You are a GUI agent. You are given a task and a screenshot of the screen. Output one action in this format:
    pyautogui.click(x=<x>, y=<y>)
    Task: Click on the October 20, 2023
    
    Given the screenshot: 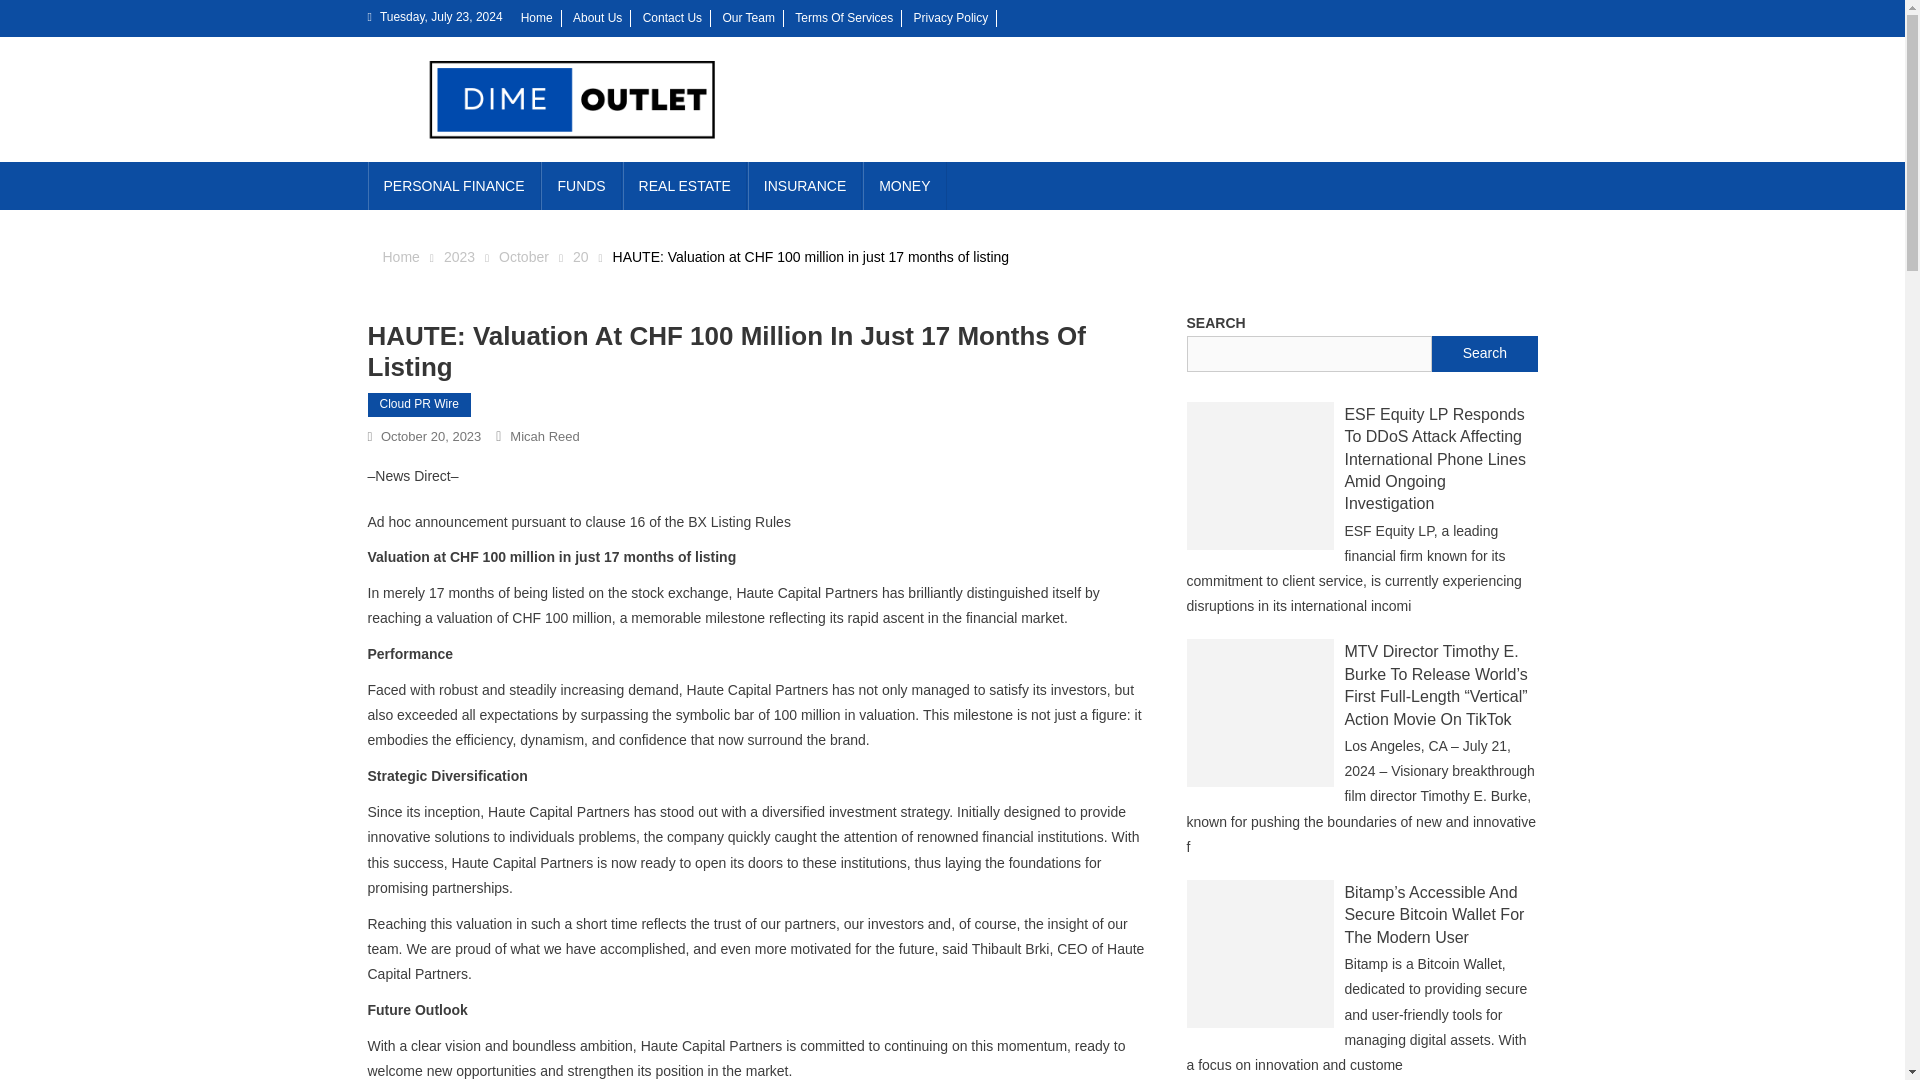 What is the action you would take?
    pyautogui.click(x=430, y=436)
    